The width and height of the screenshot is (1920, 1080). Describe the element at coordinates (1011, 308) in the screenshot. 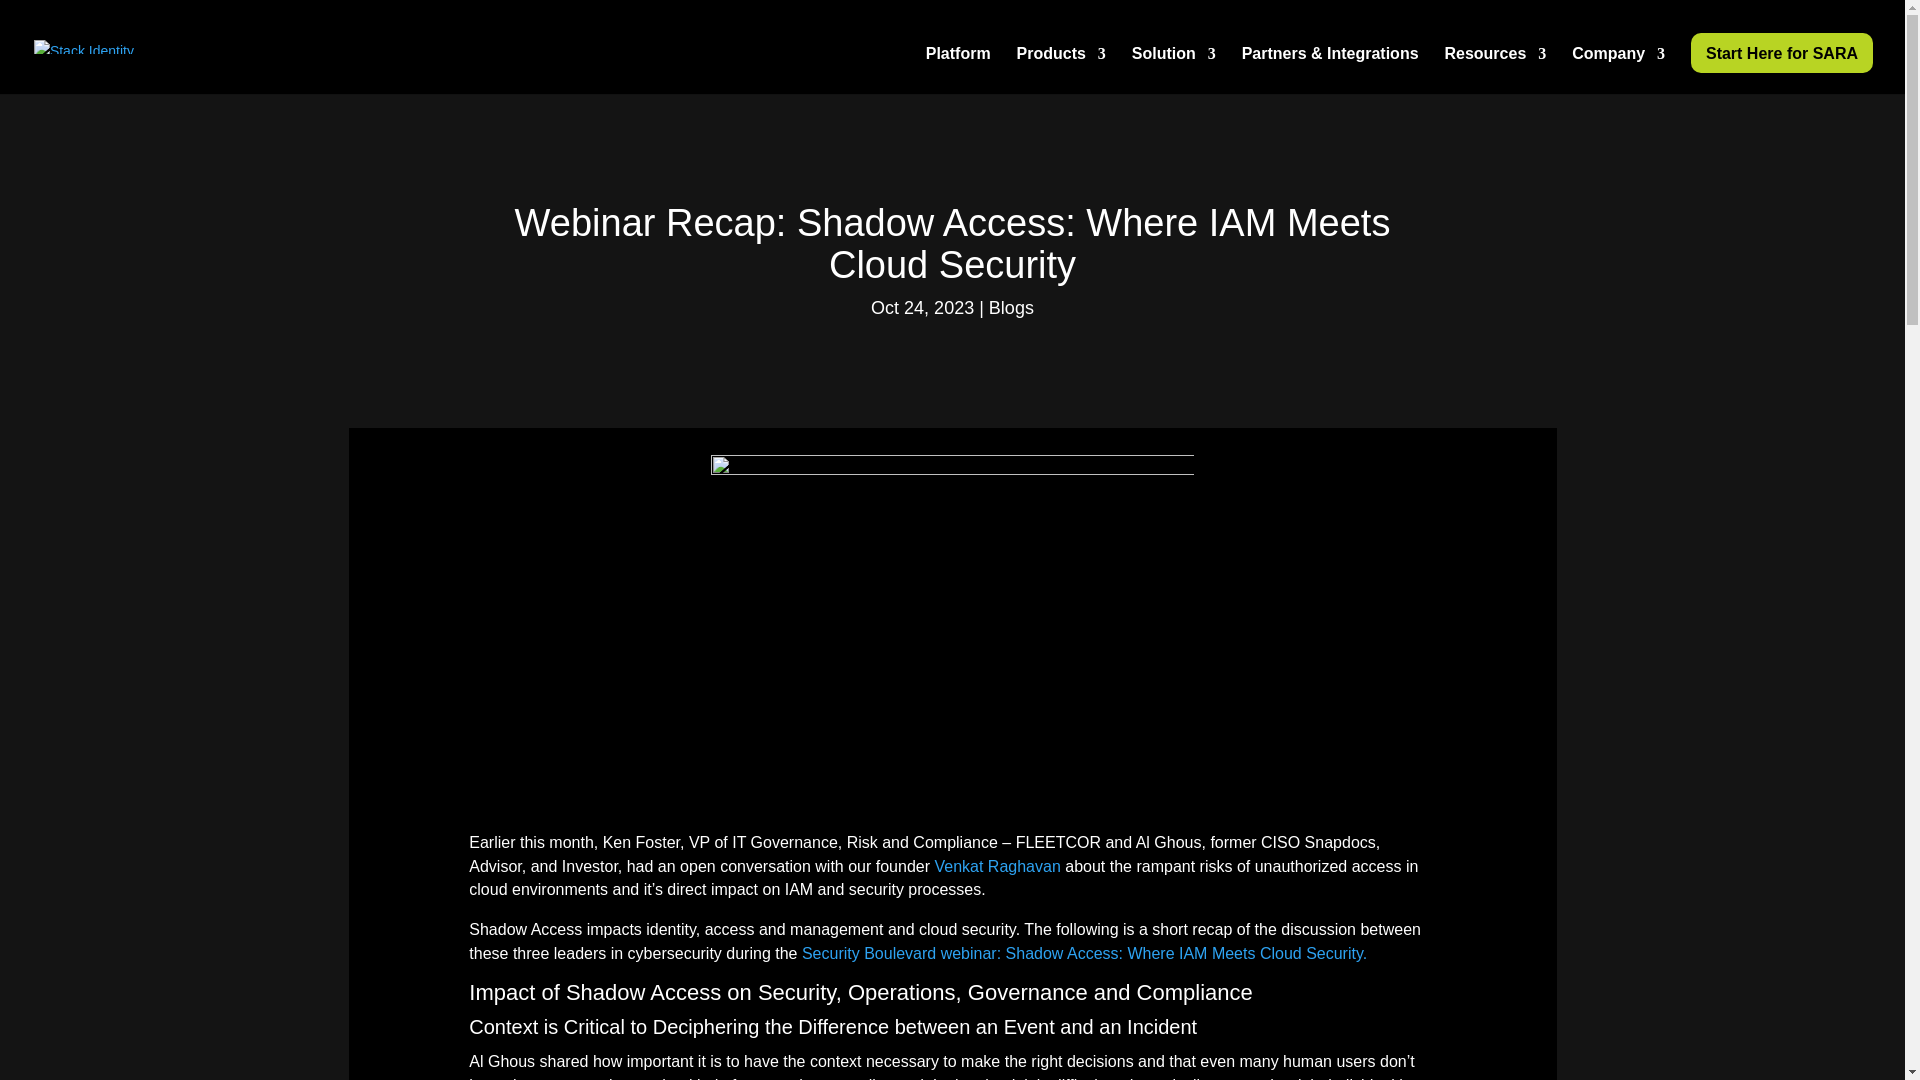

I see `Blogs` at that location.